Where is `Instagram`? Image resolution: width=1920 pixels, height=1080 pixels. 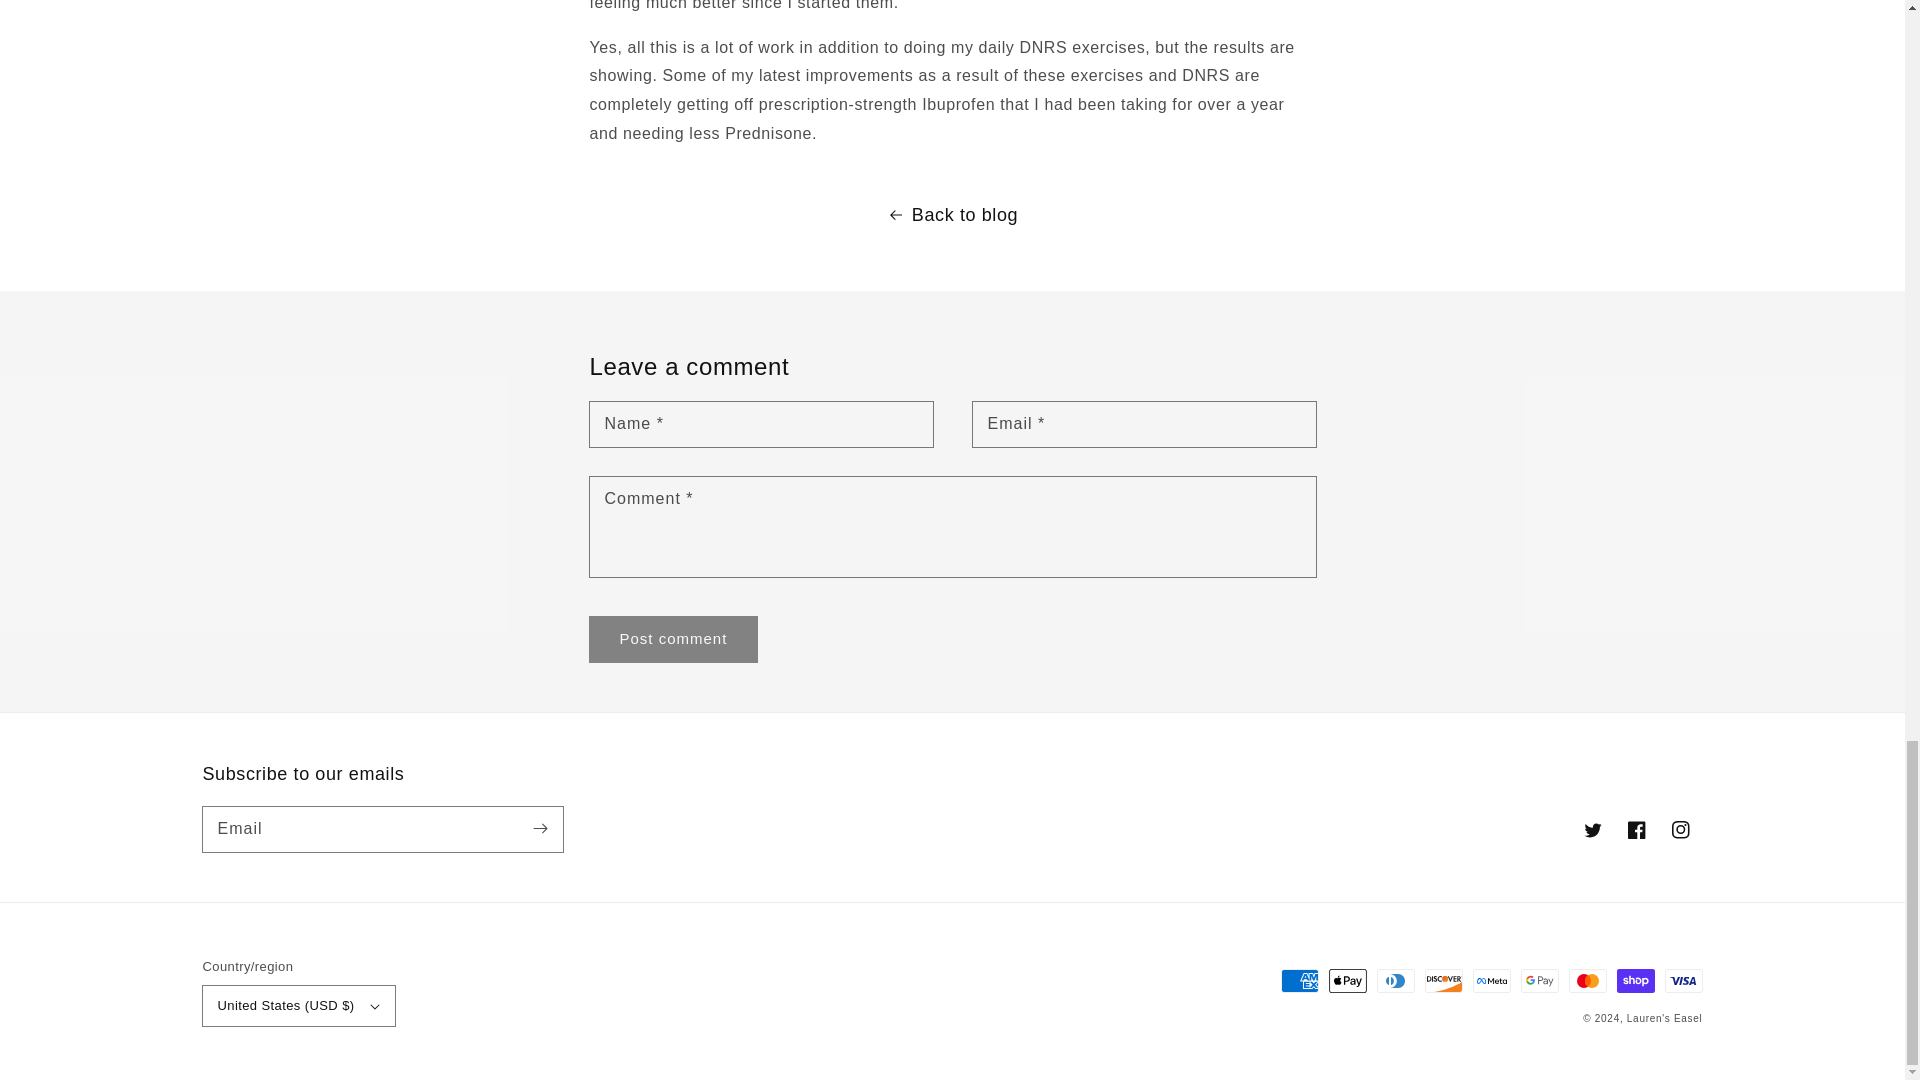
Instagram is located at coordinates (1680, 830).